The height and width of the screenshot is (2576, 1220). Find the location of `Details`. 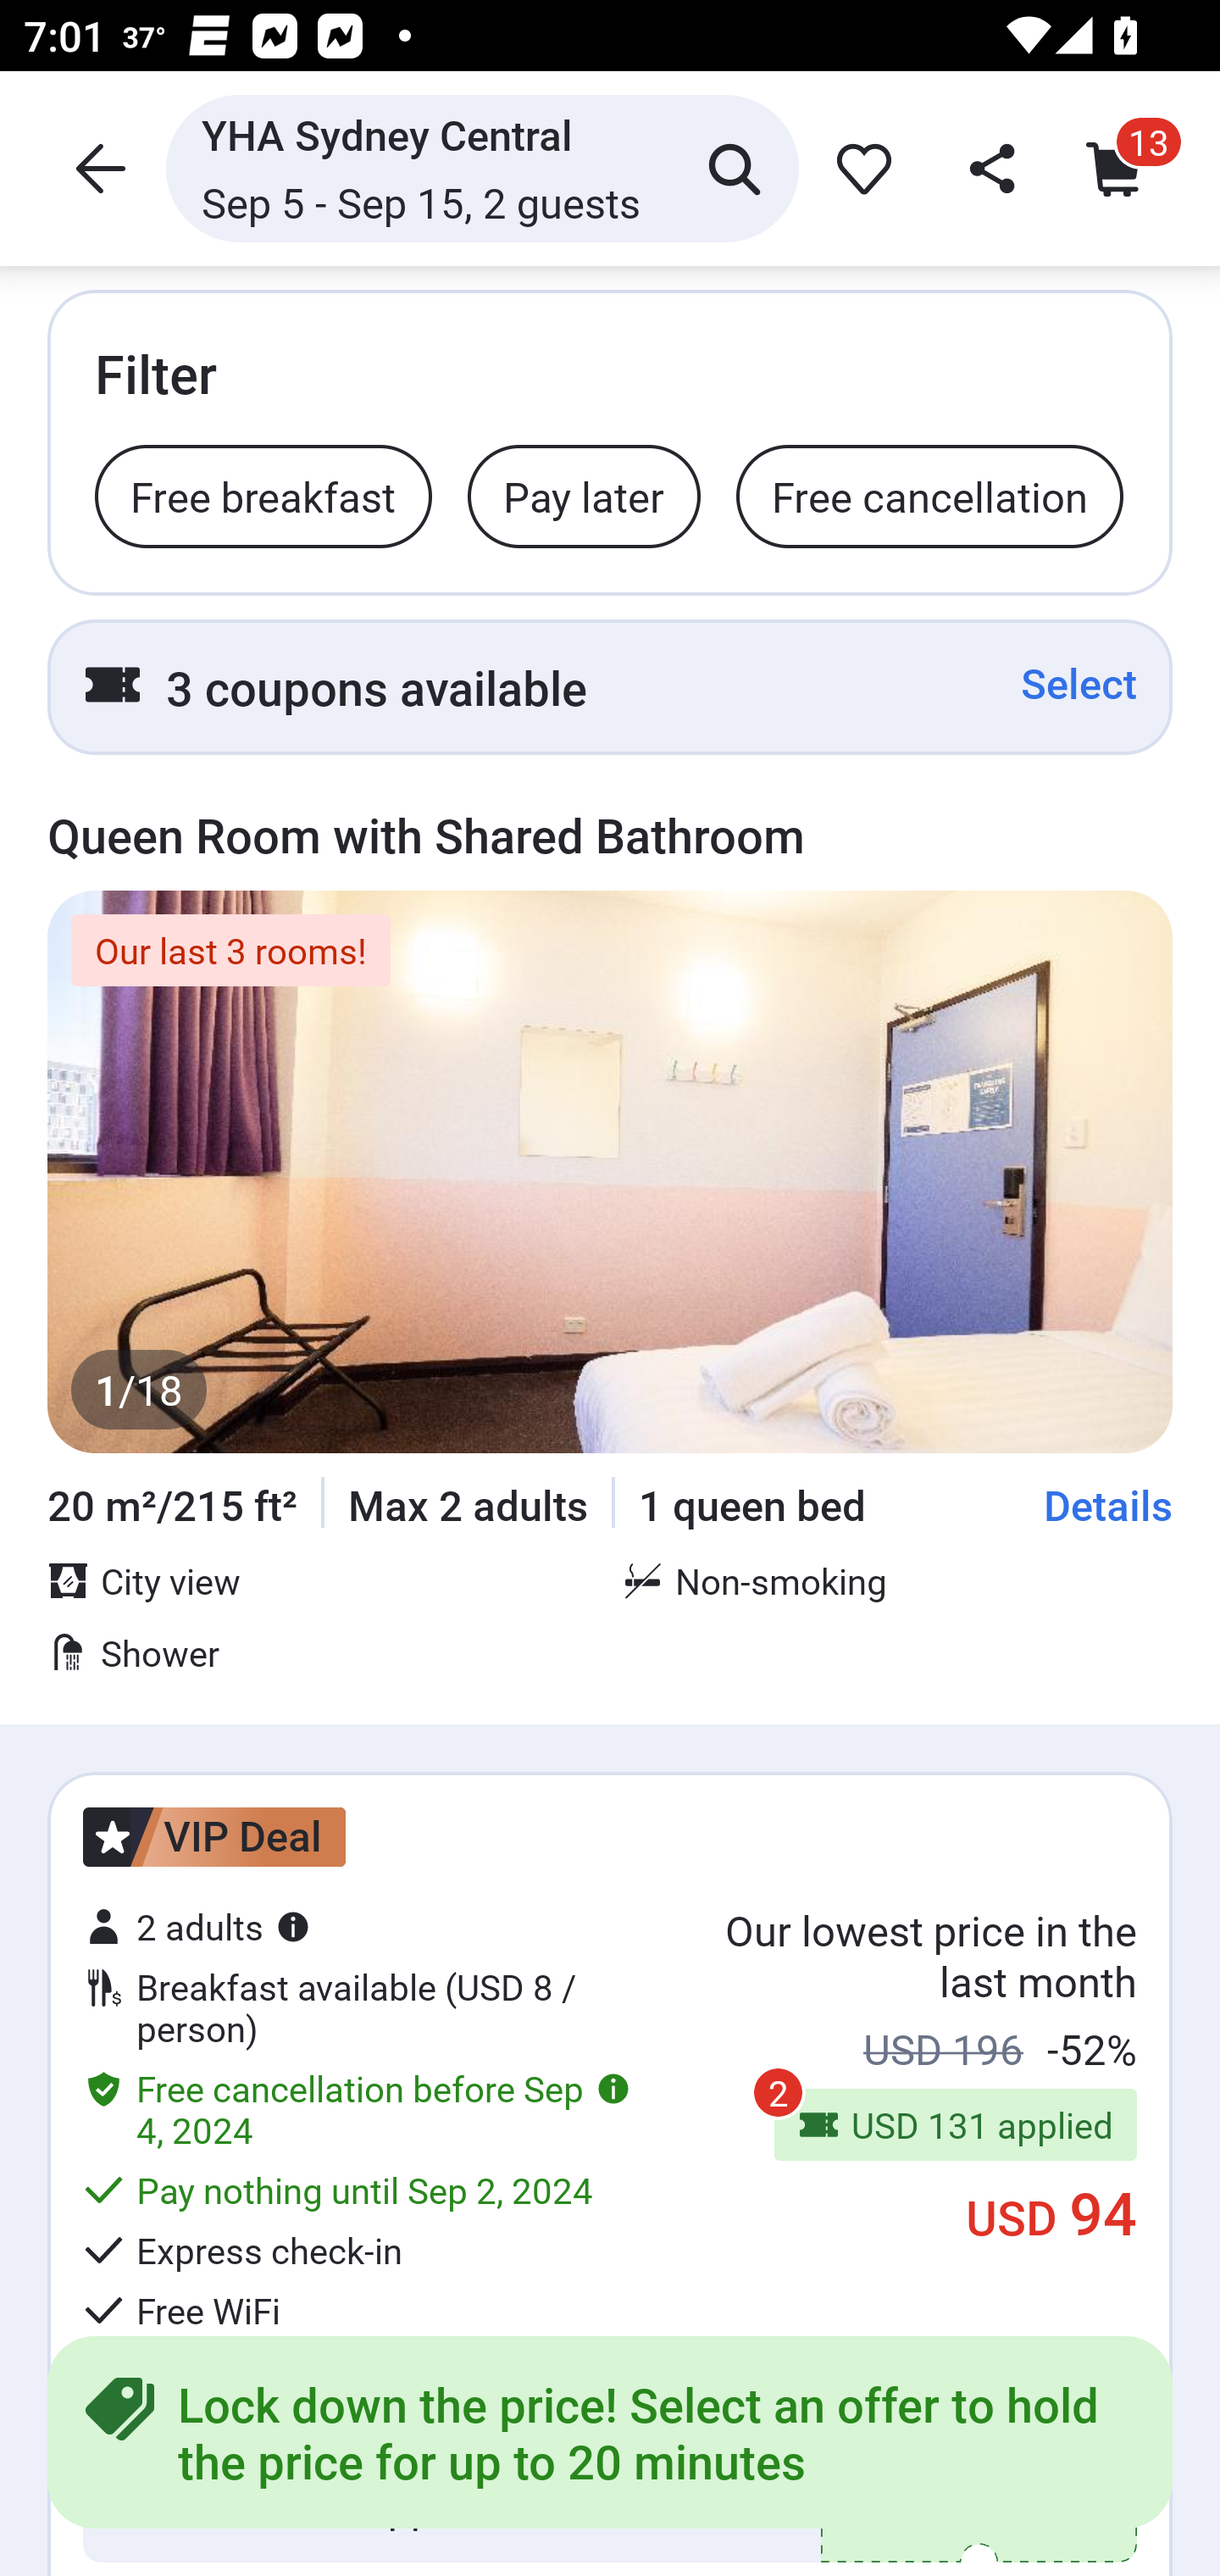

Details is located at coordinates (1108, 1505).